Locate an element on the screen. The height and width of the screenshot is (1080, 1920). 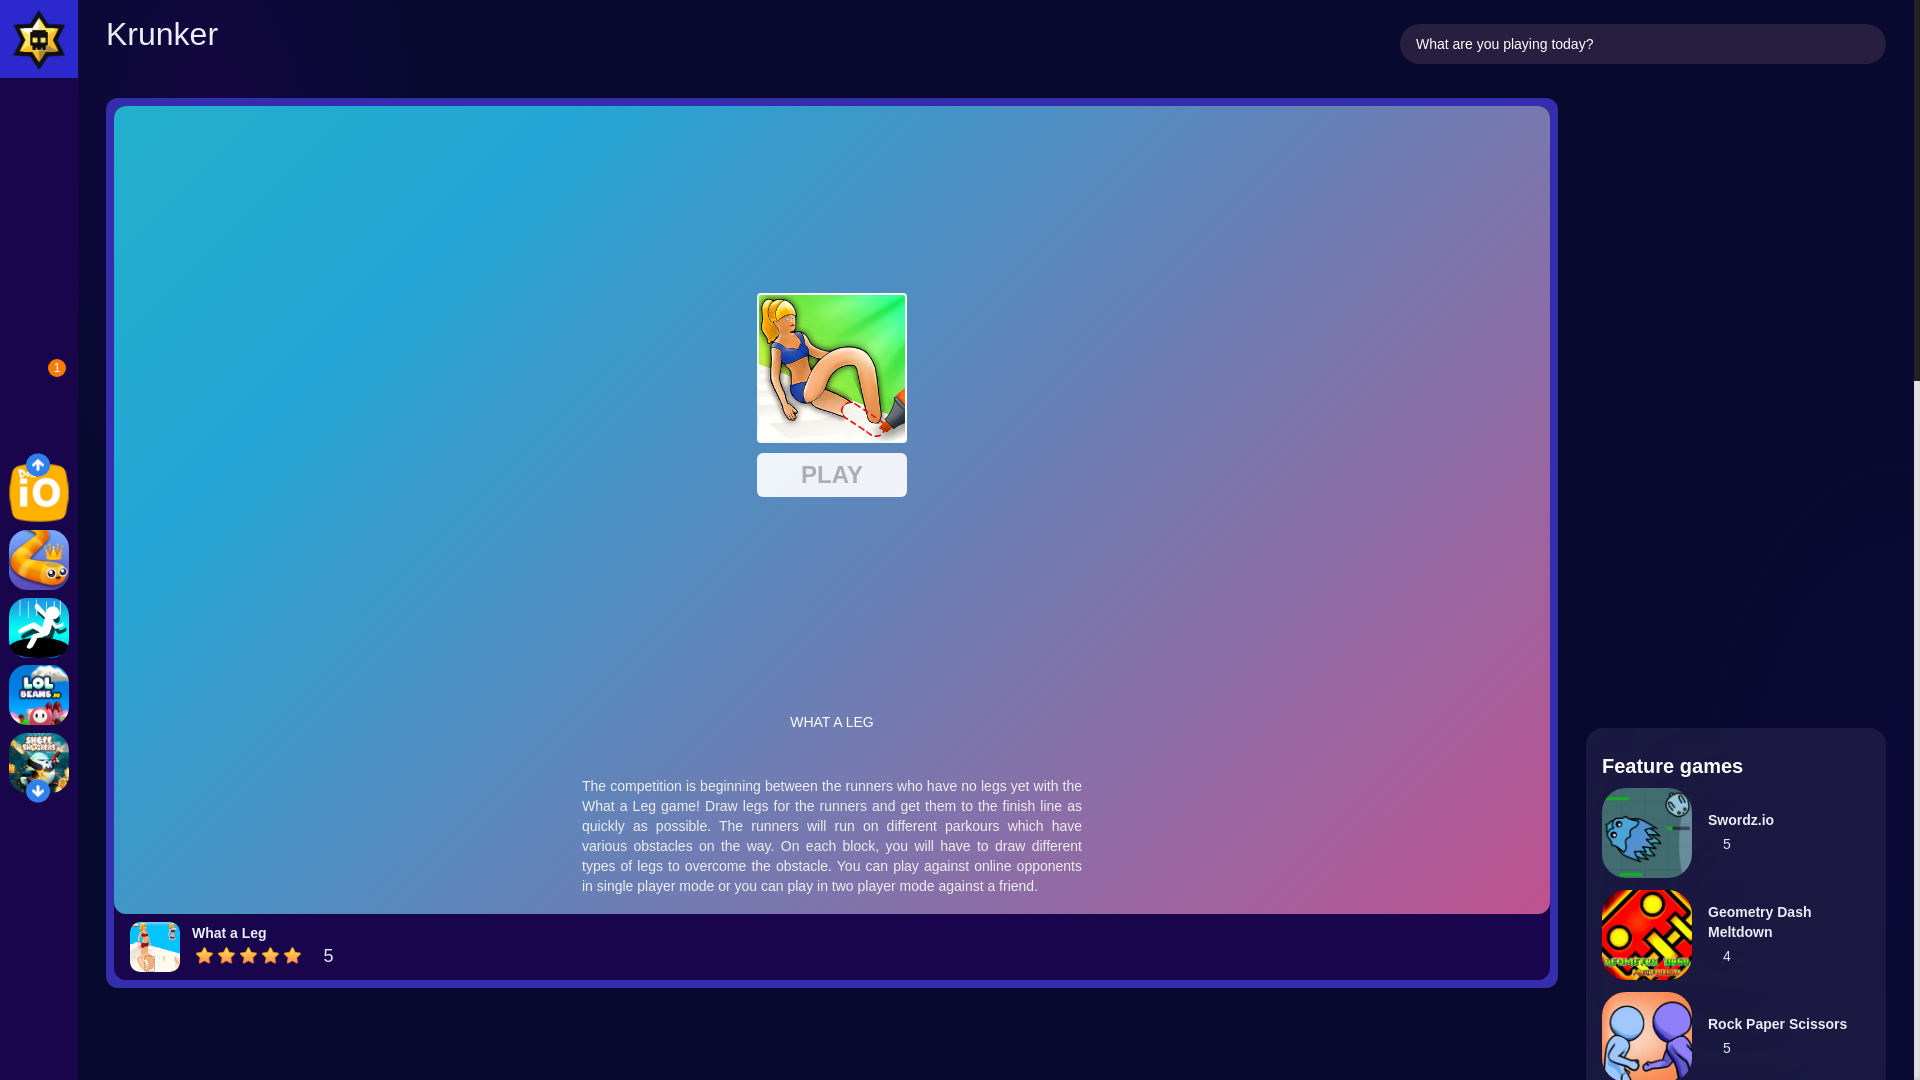
Hole.io is located at coordinates (39, 628).